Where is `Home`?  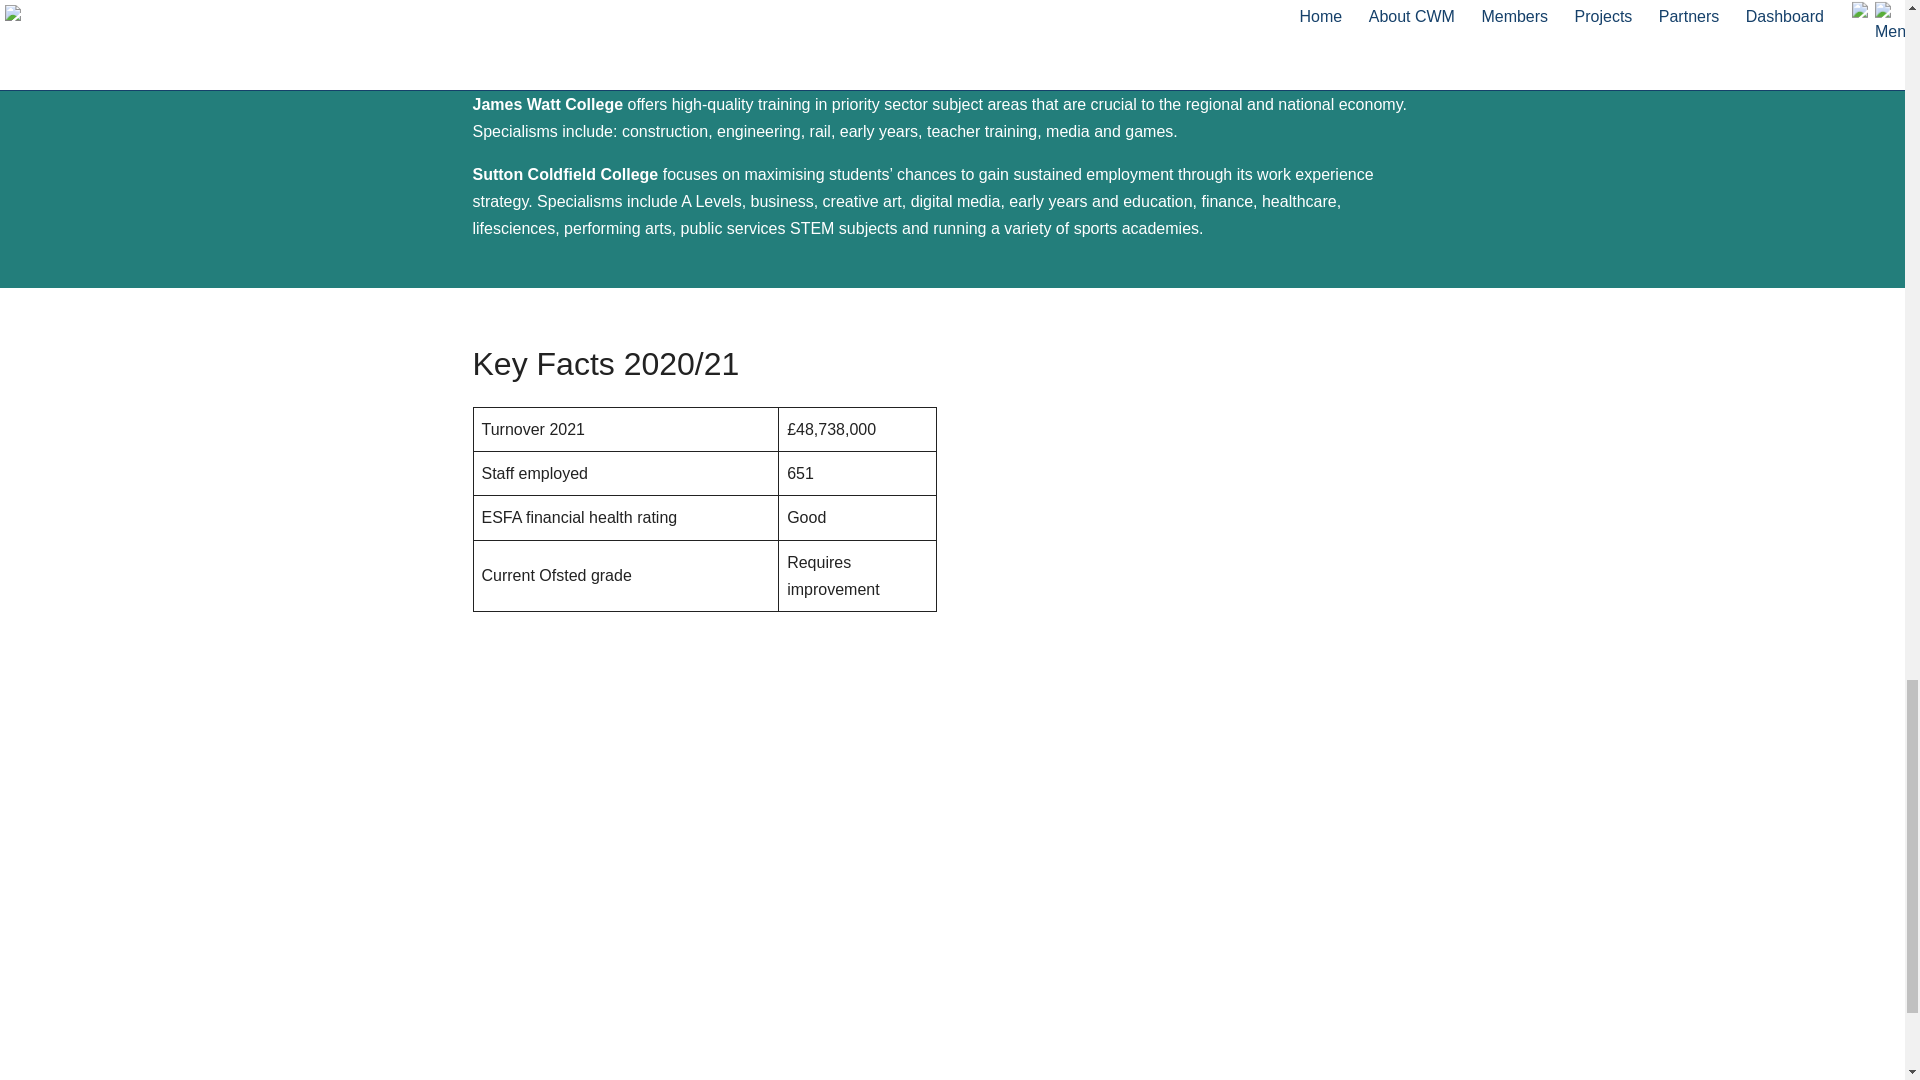 Home is located at coordinates (493, 970).